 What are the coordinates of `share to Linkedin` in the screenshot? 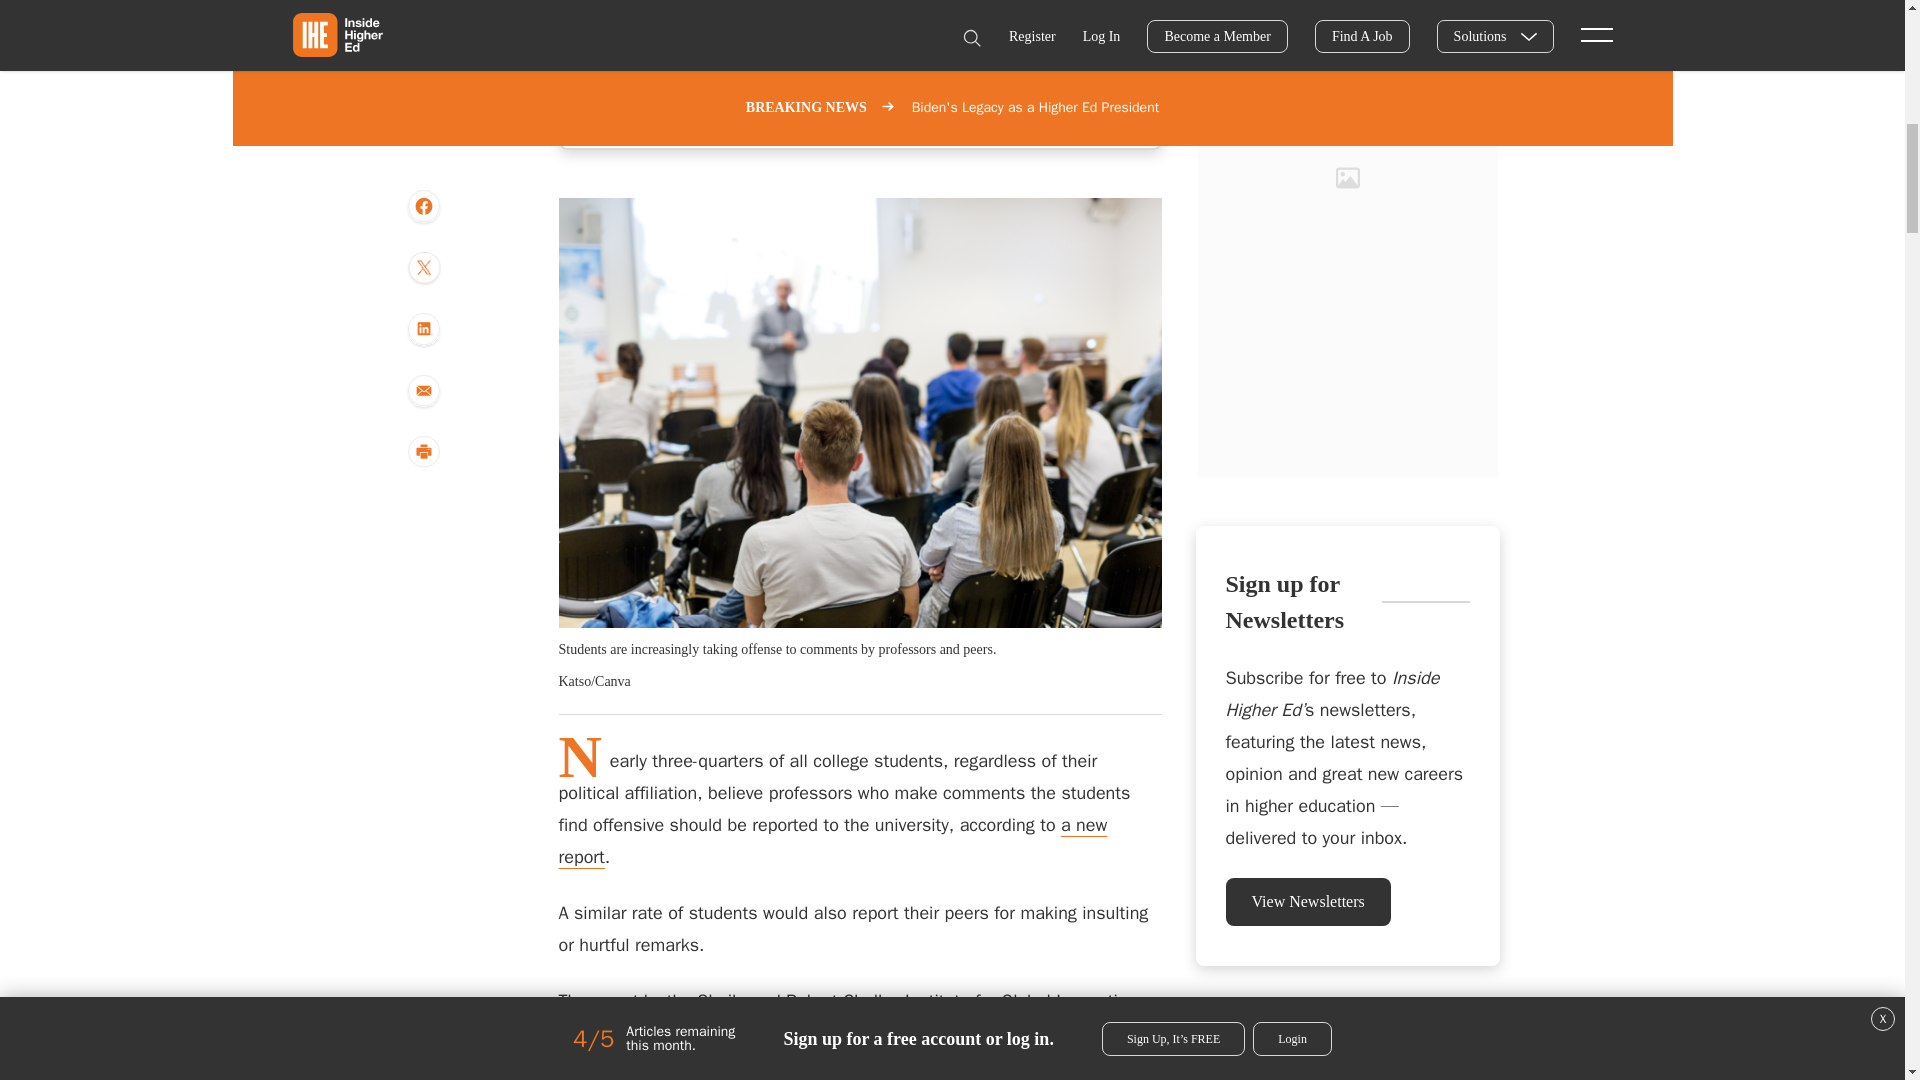 It's located at (423, 2).